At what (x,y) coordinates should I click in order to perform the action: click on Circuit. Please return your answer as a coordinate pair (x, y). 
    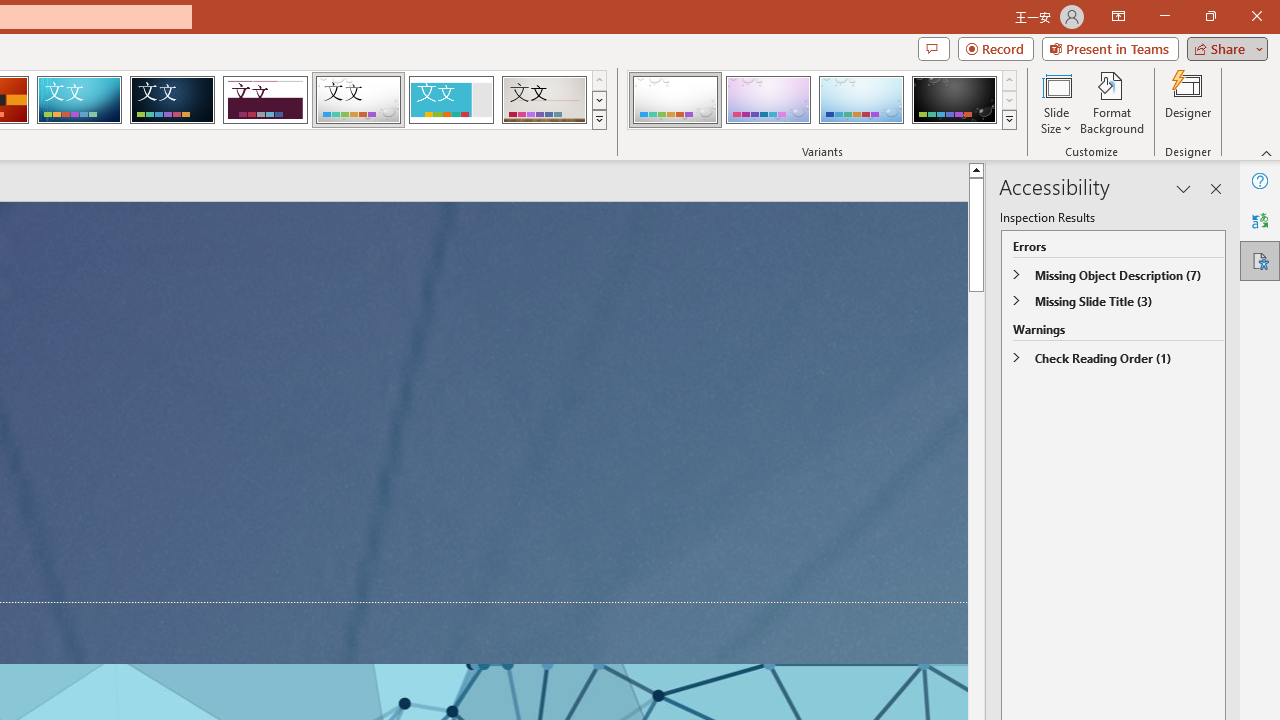
    Looking at the image, I should click on (79, 100).